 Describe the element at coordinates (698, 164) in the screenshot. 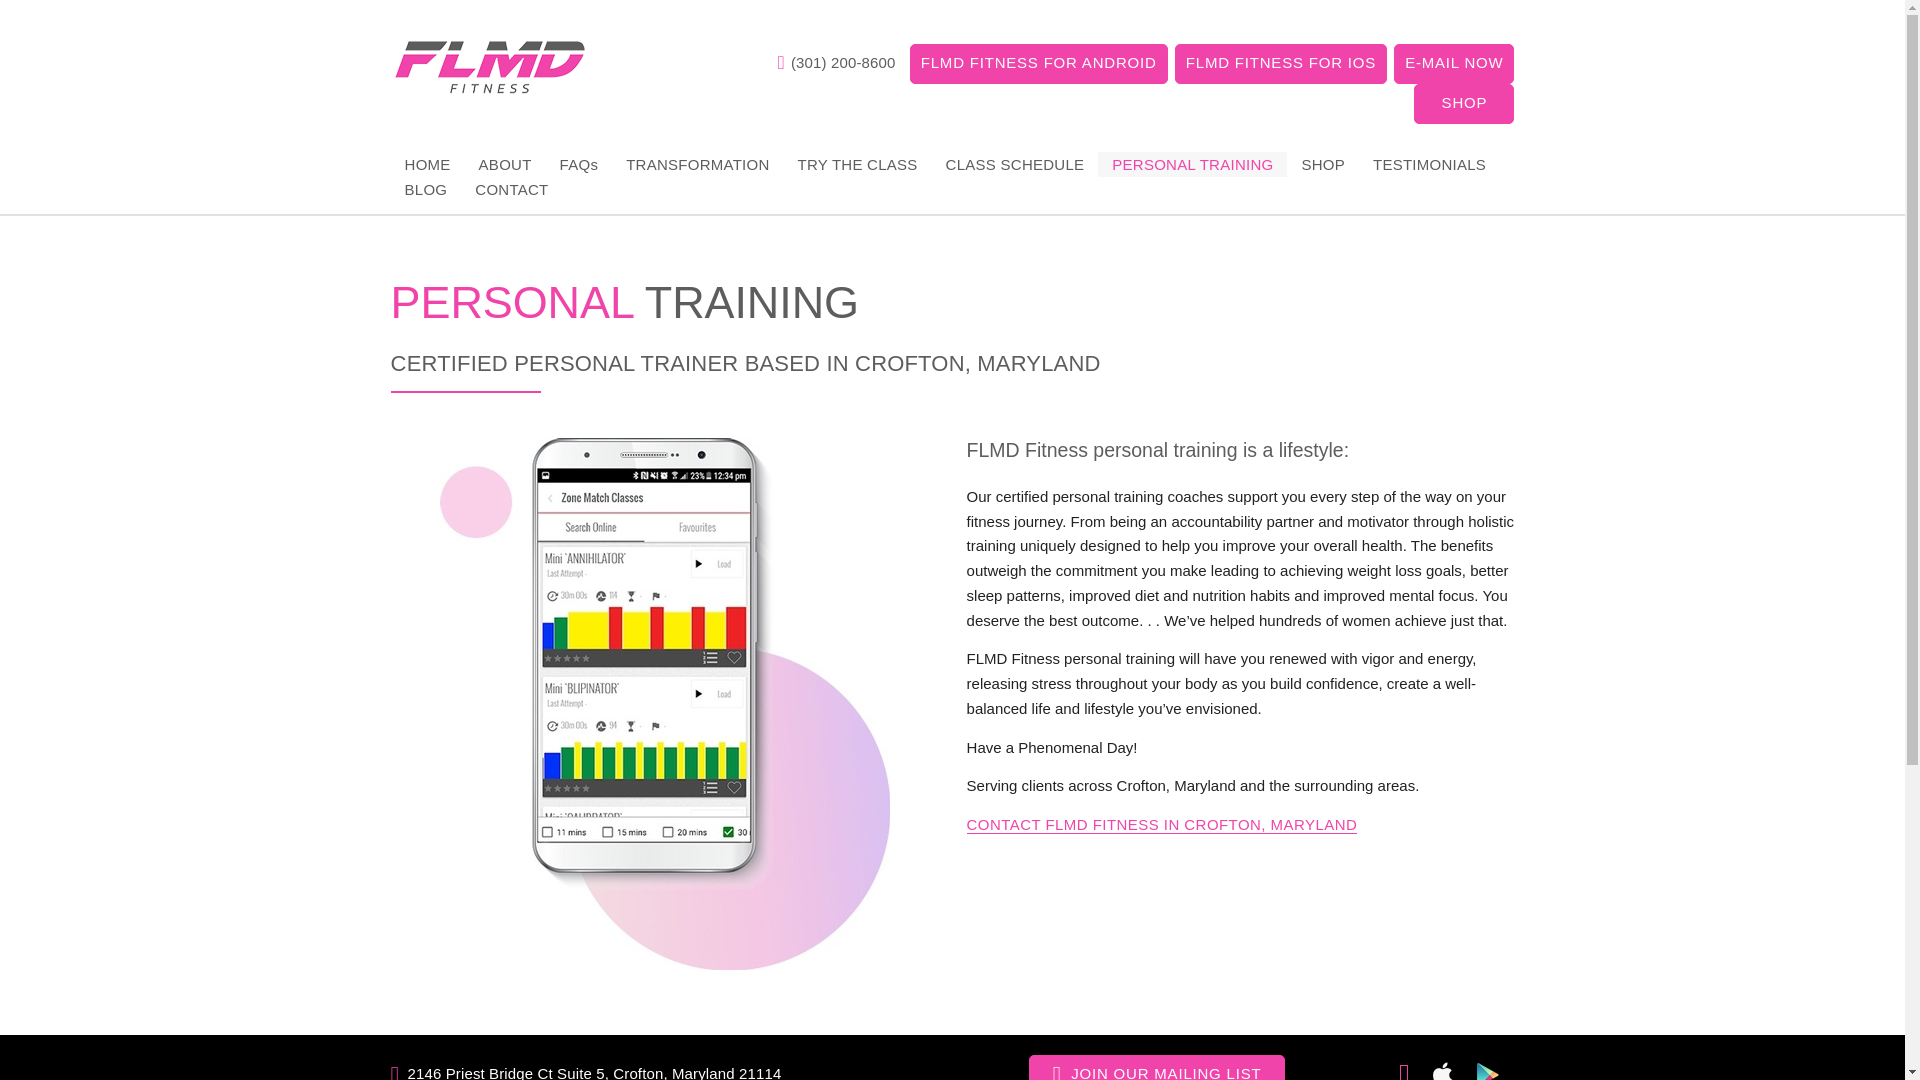

I see `TRANSFORMATION` at that location.